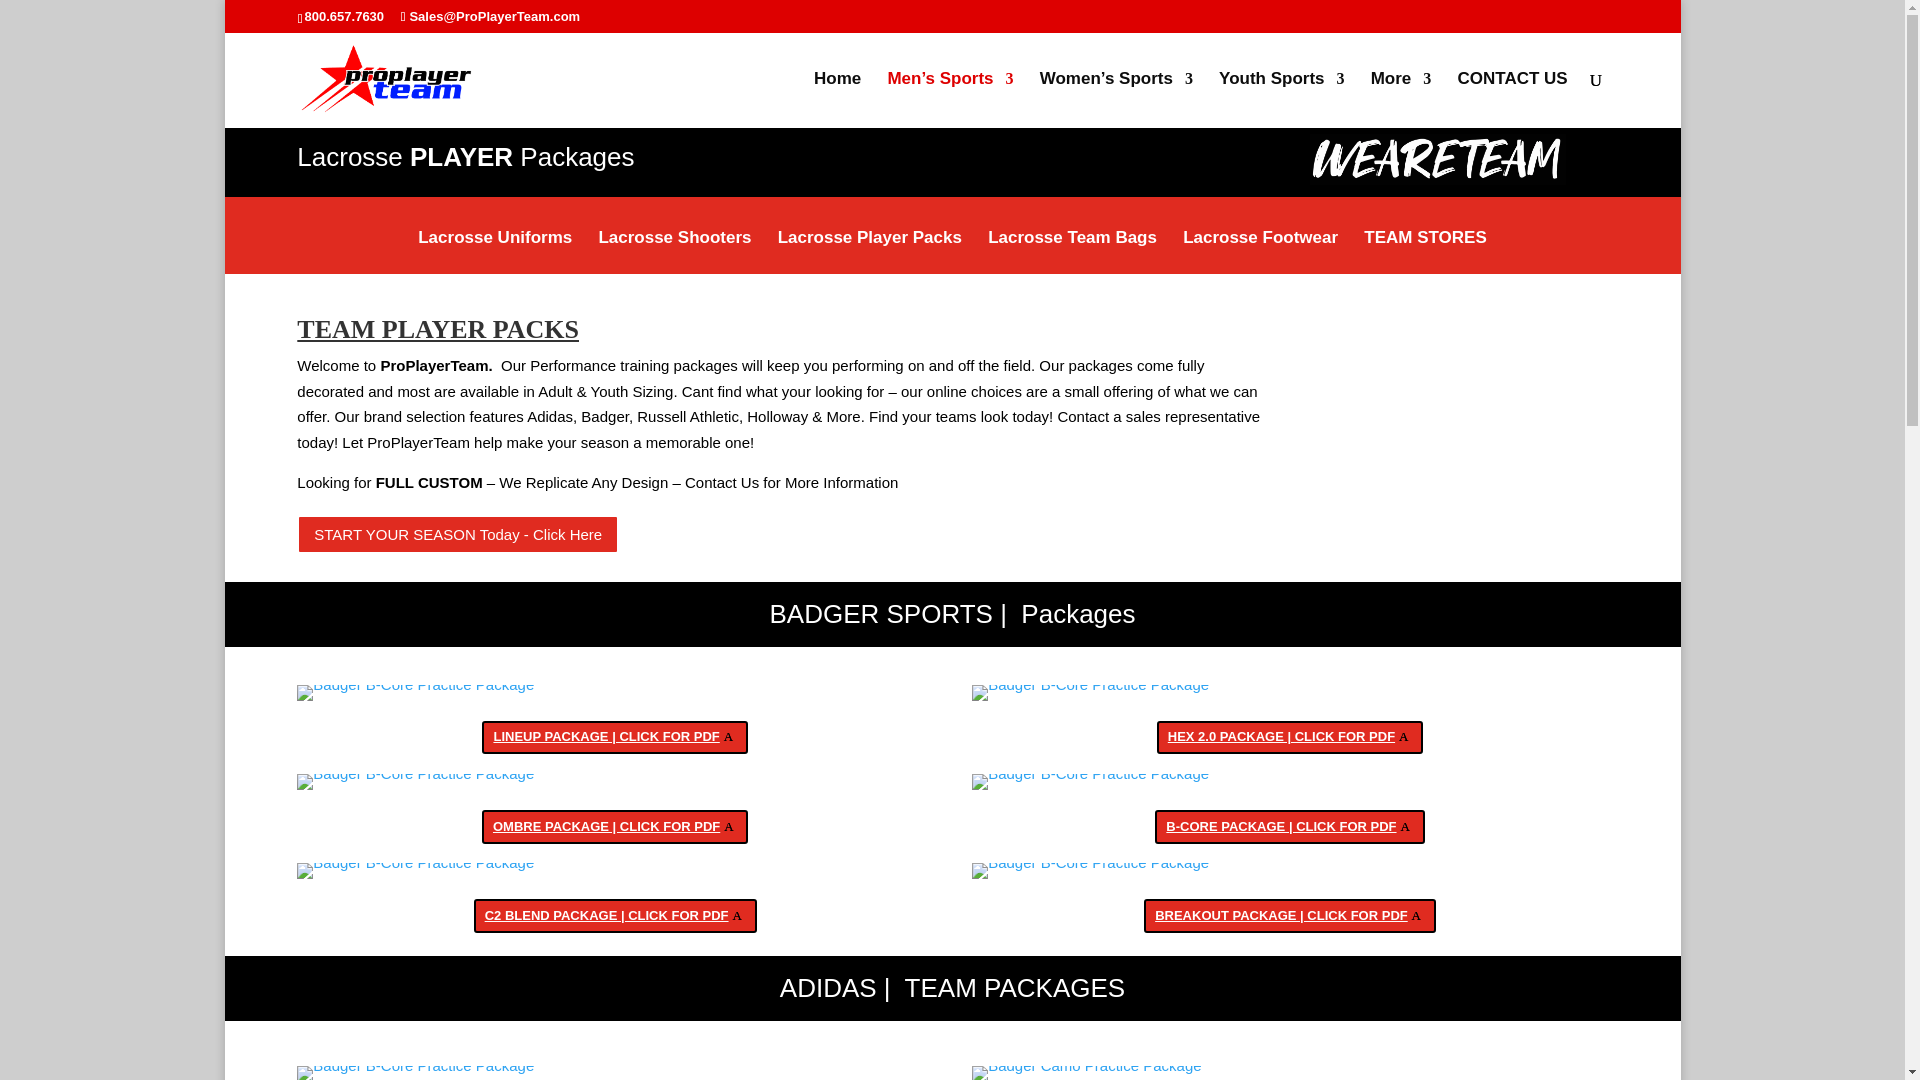 The image size is (1920, 1080). What do you see at coordinates (415, 1072) in the screenshot?
I see `Badger B-Core Practice Package` at bounding box center [415, 1072].